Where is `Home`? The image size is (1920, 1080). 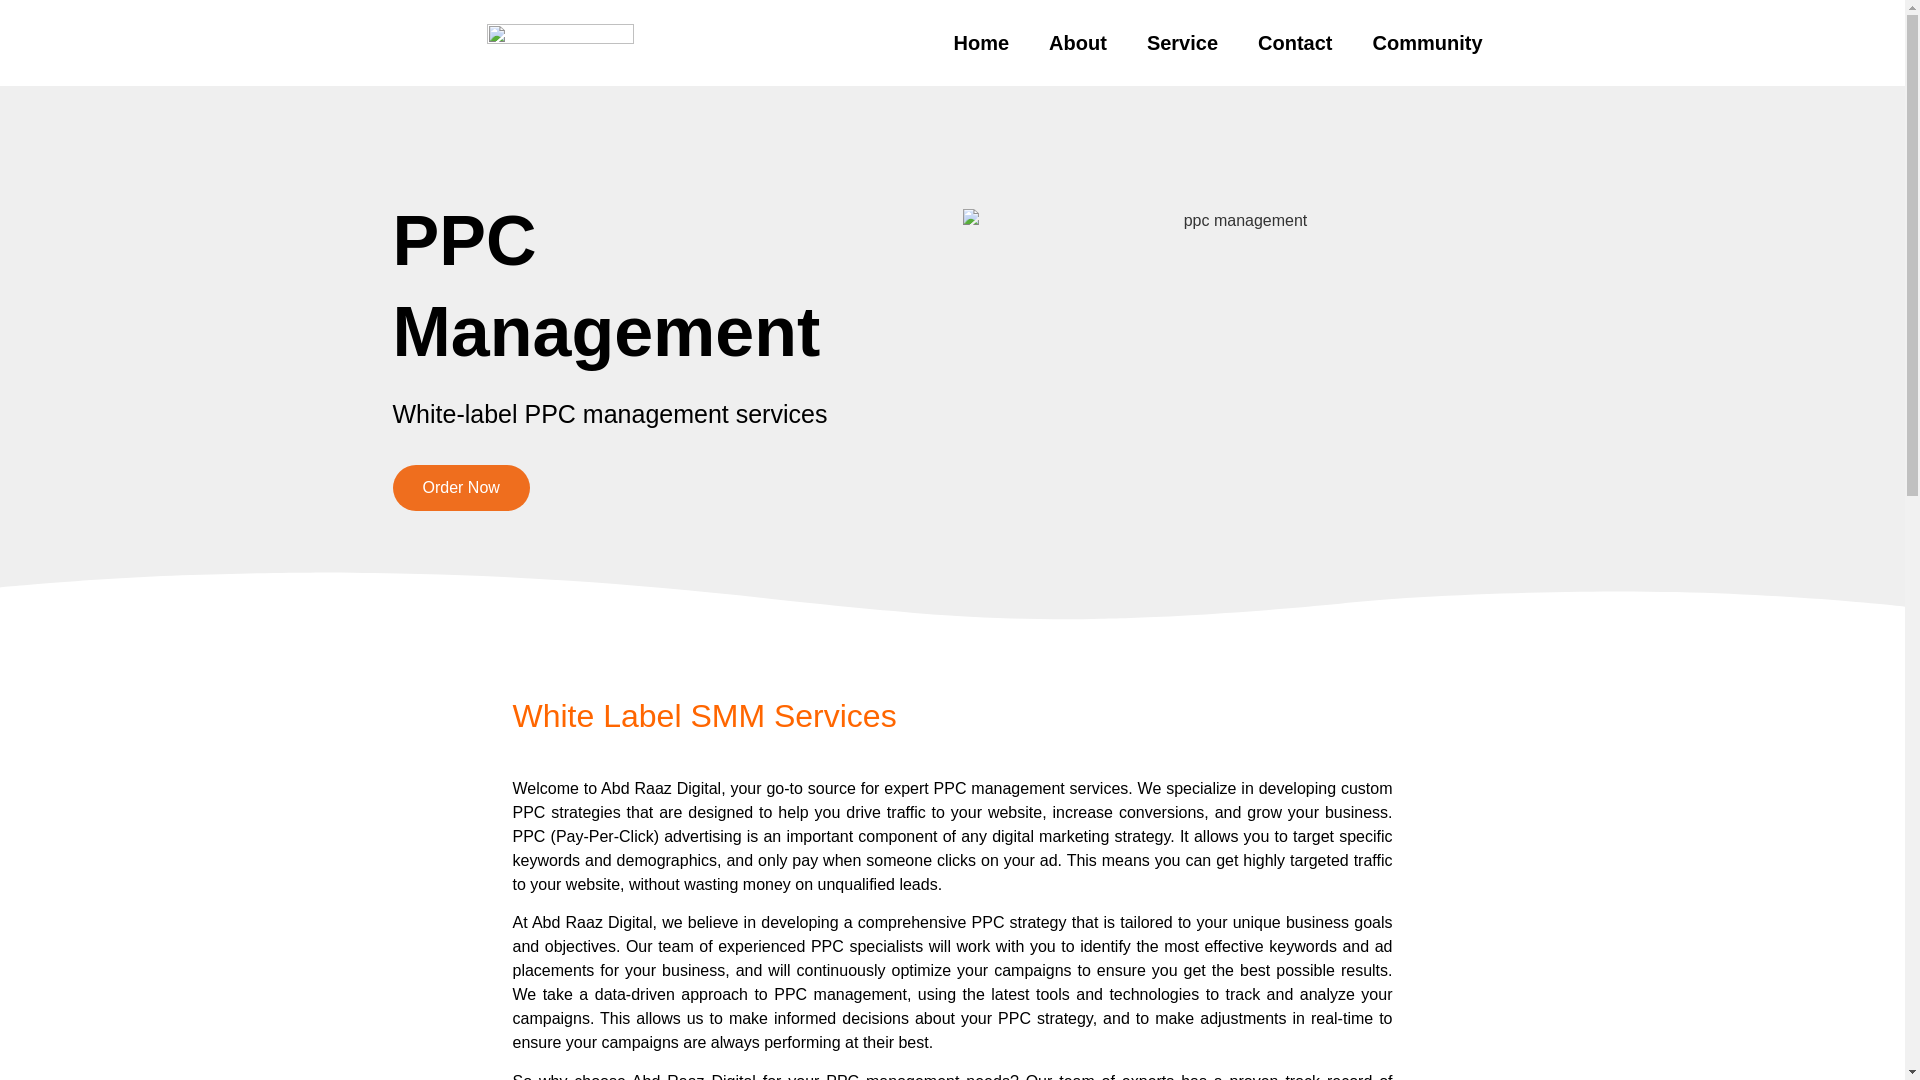
Home is located at coordinates (981, 42).